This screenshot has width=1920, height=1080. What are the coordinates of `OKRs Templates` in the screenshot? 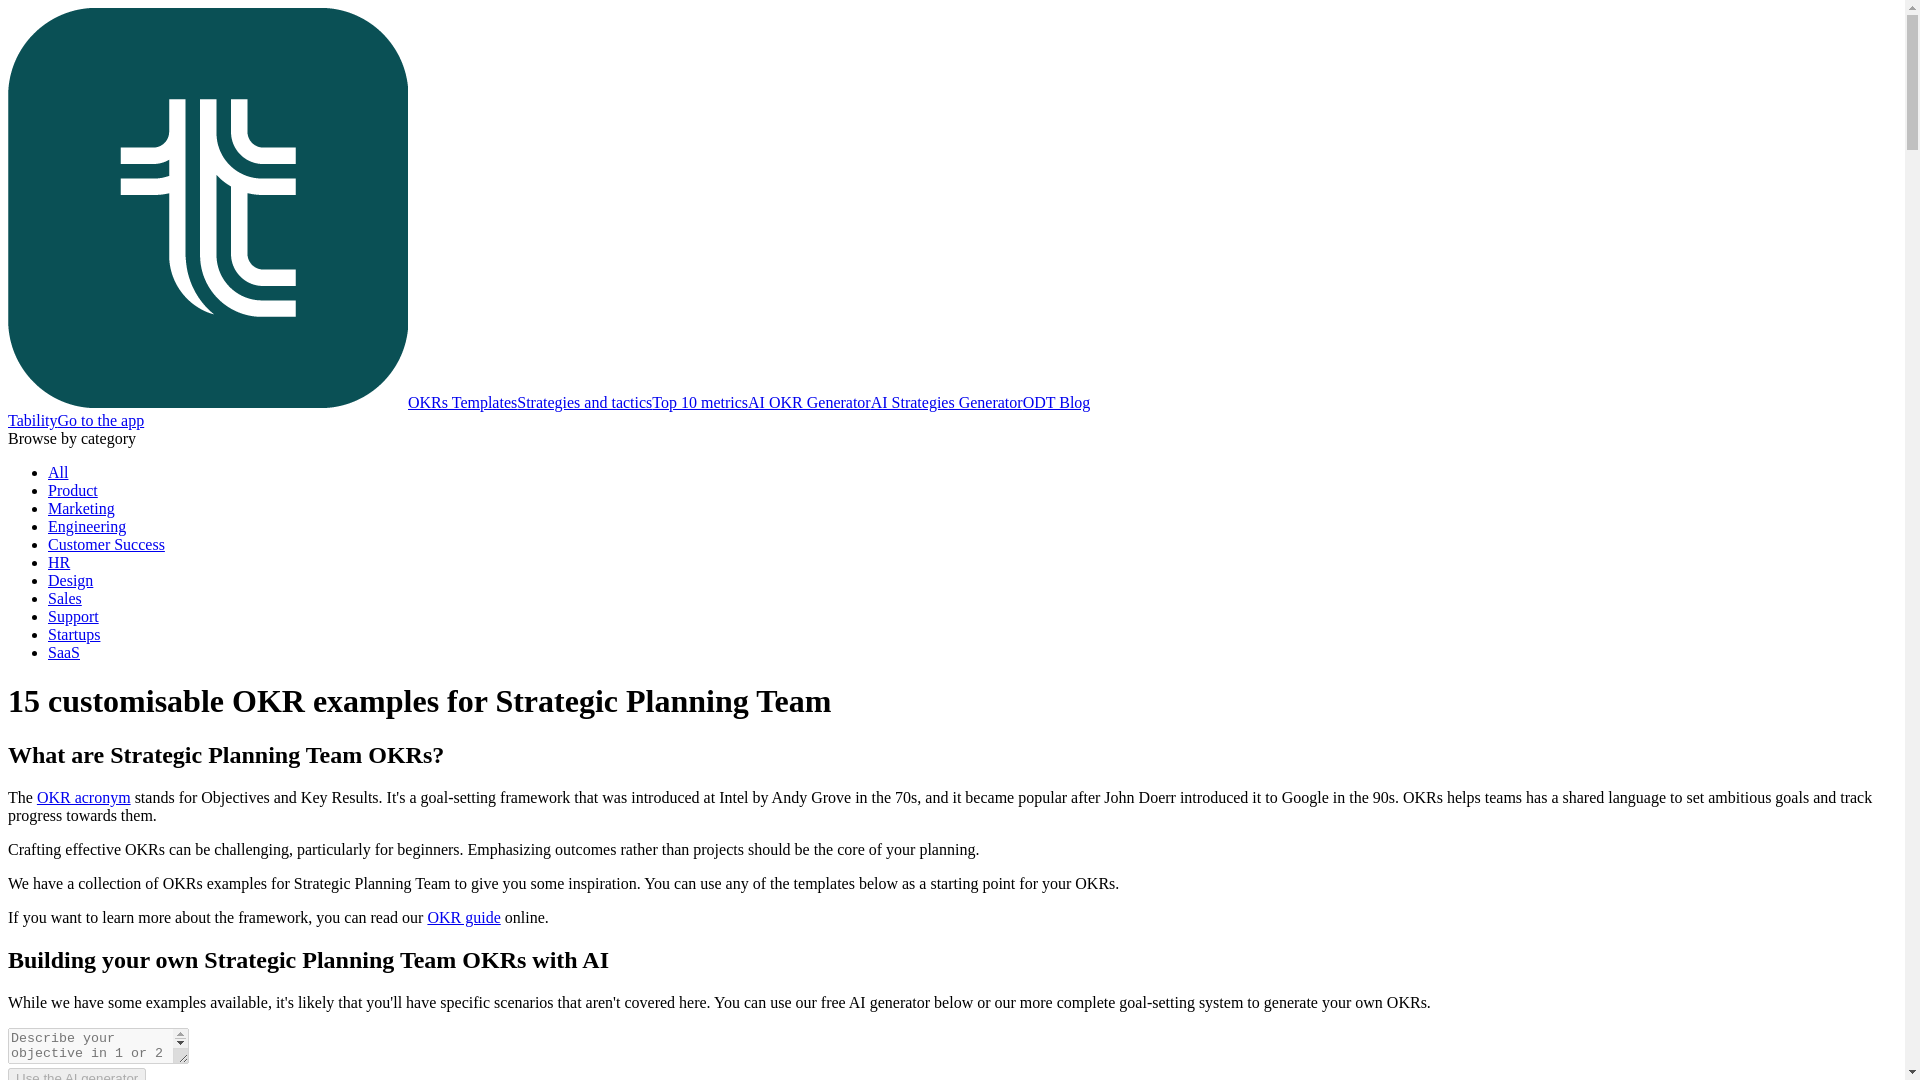 It's located at (262, 402).